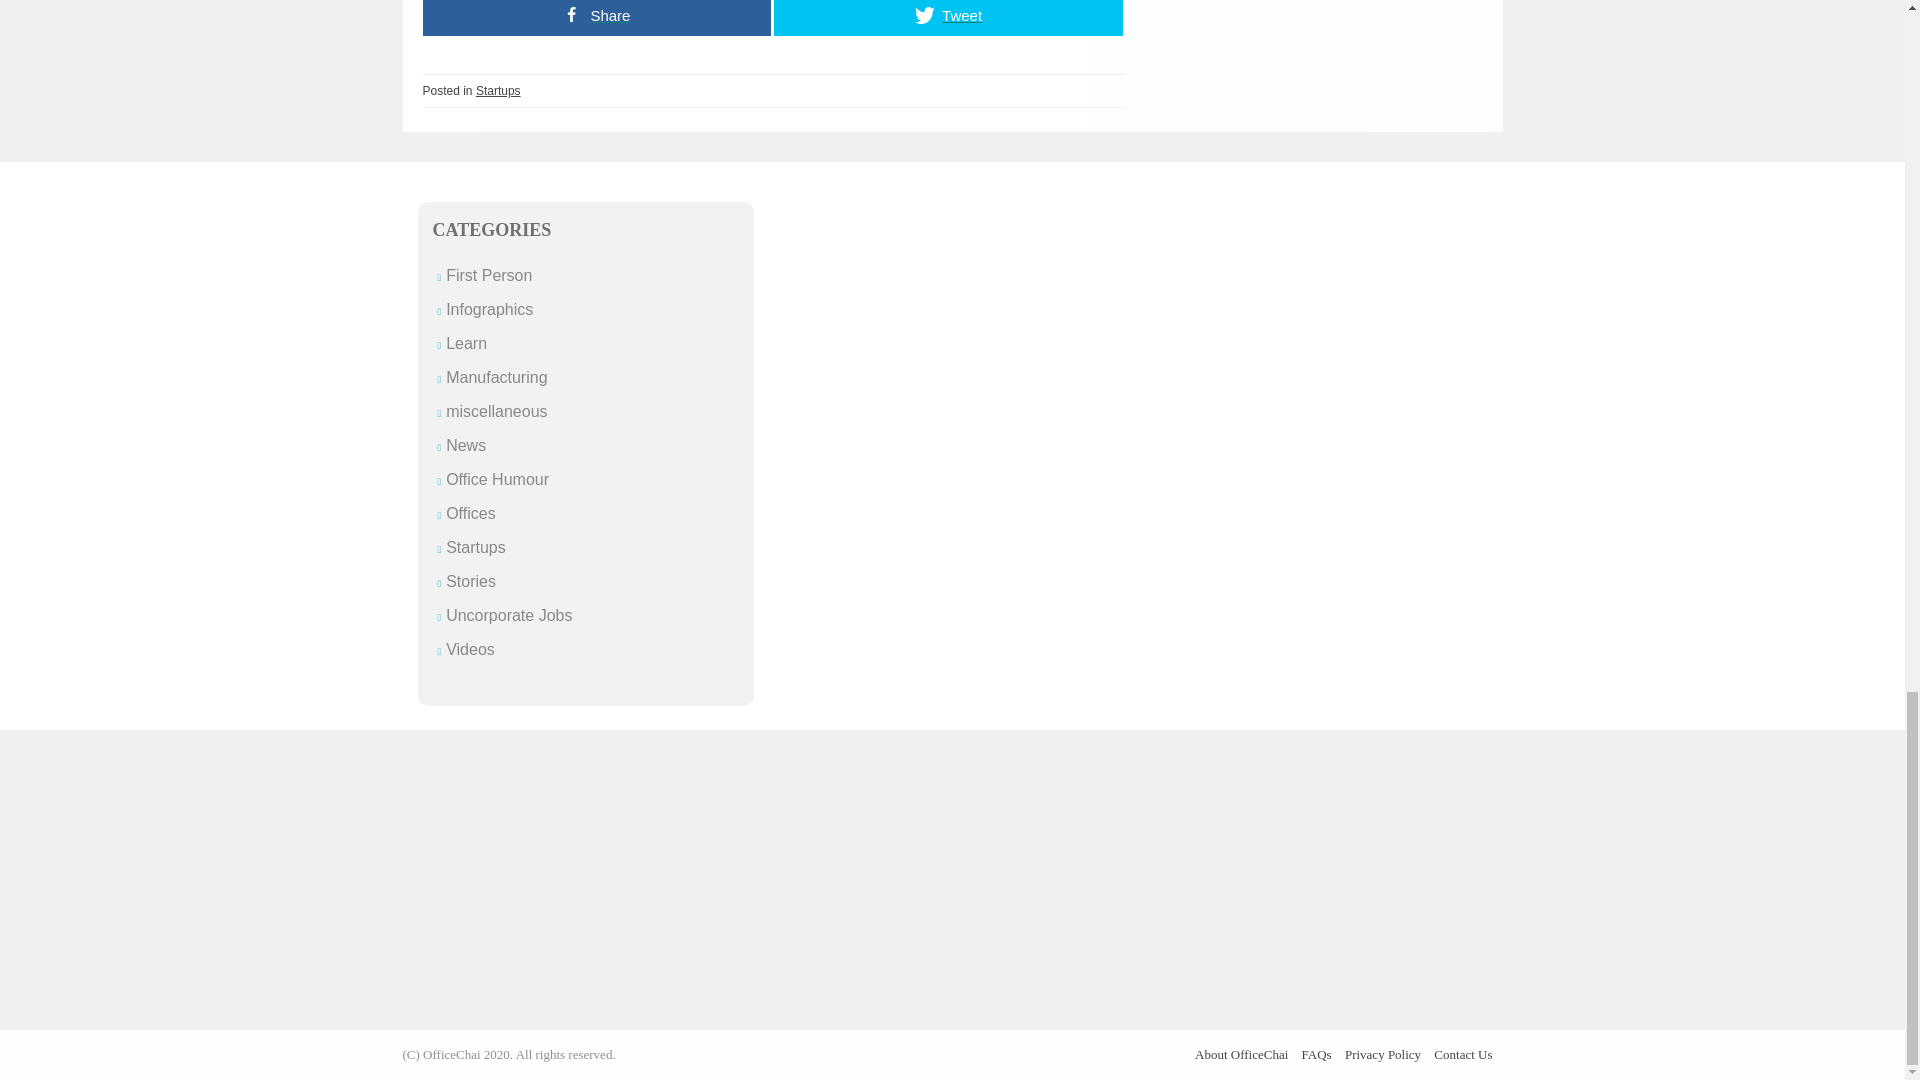 The width and height of the screenshot is (1920, 1080). What do you see at coordinates (496, 377) in the screenshot?
I see `Manufacturing` at bounding box center [496, 377].